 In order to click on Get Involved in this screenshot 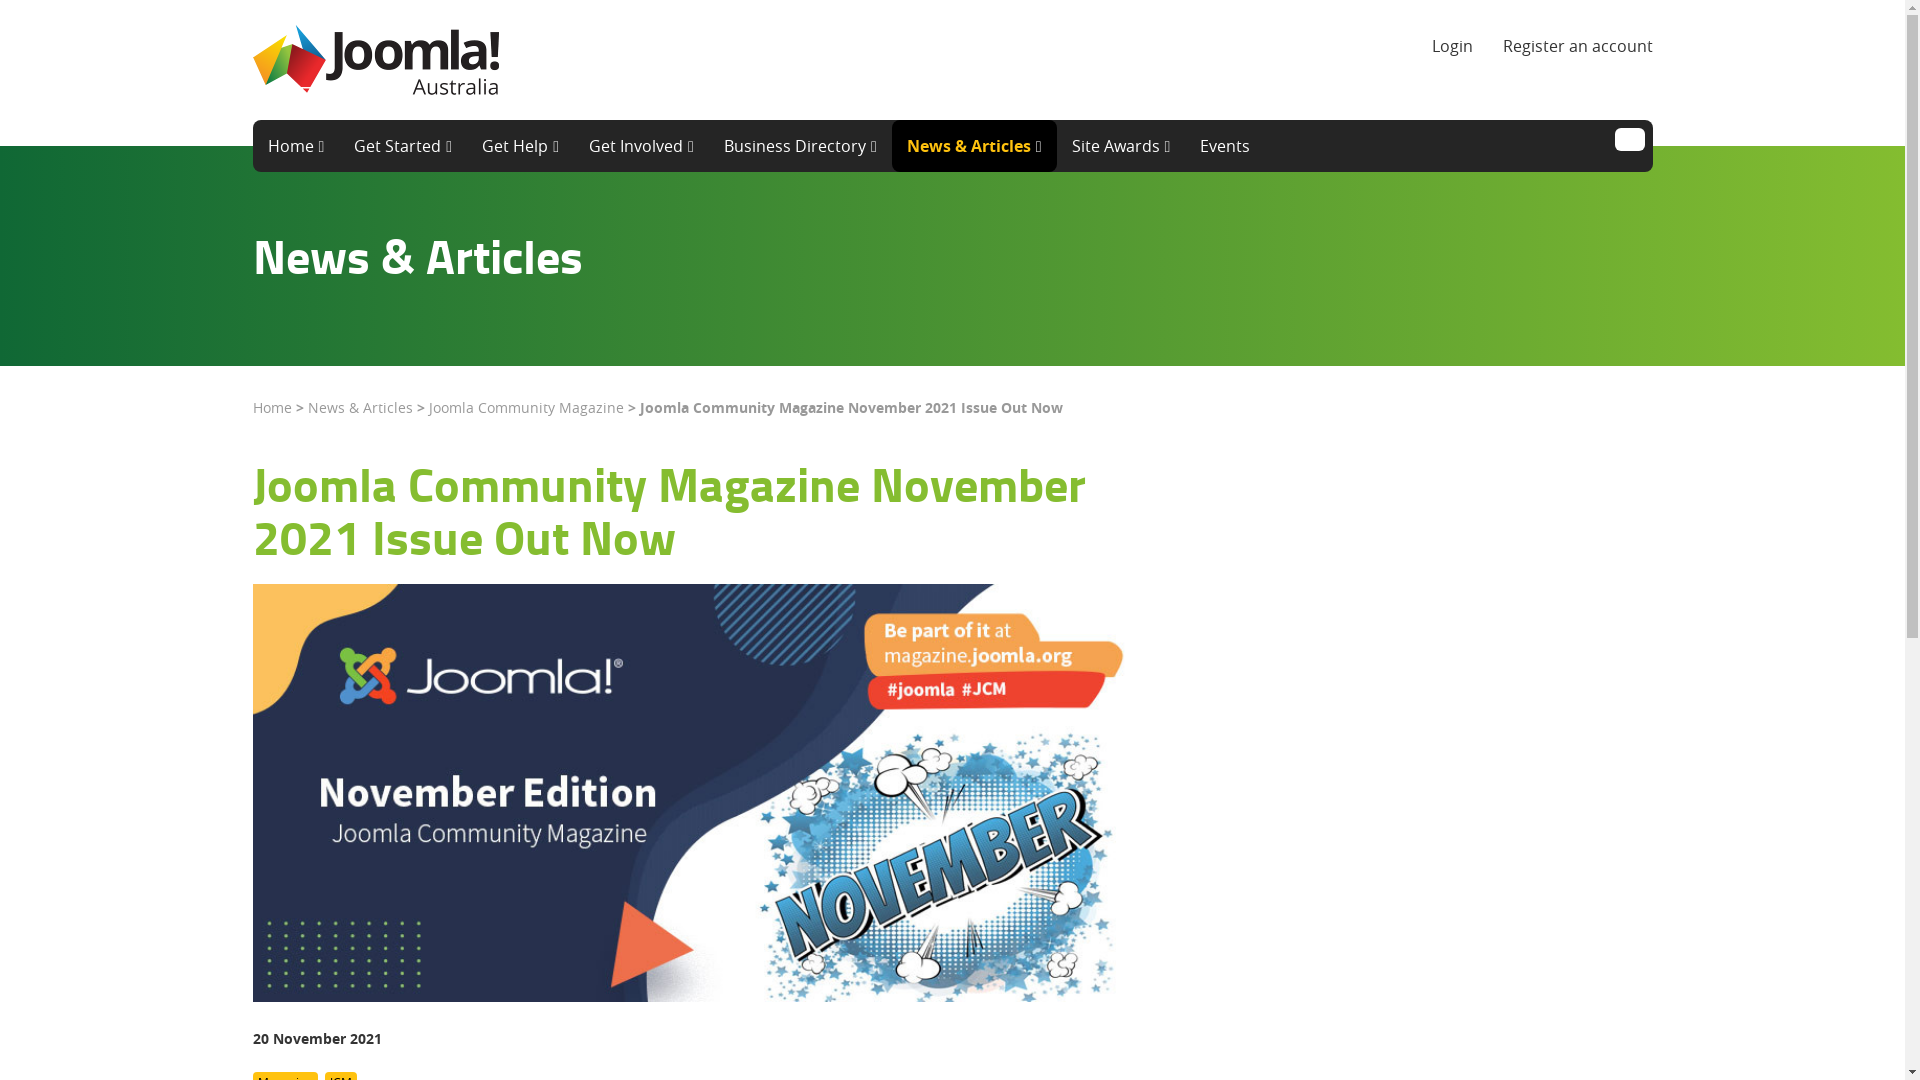, I will do `click(642, 146)`.